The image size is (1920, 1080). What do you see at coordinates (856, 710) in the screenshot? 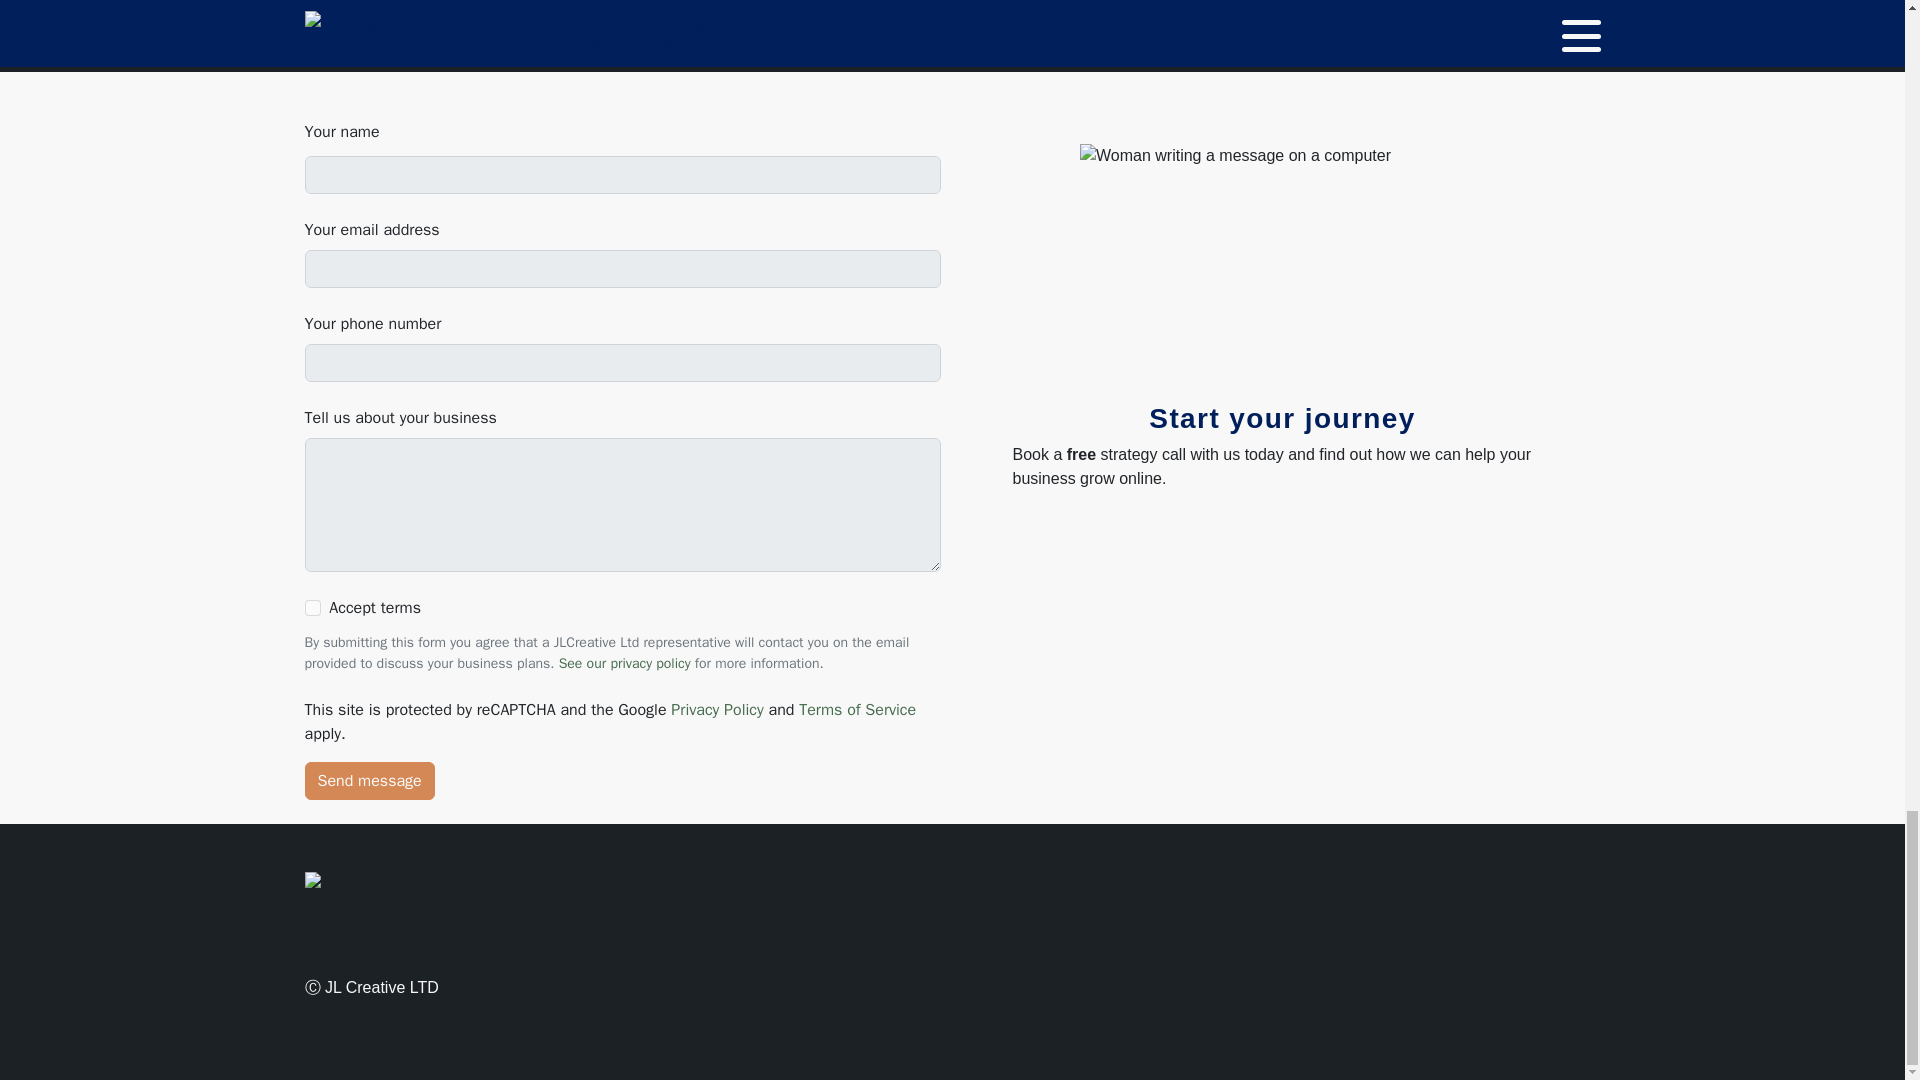
I see `Terms of Service` at bounding box center [856, 710].